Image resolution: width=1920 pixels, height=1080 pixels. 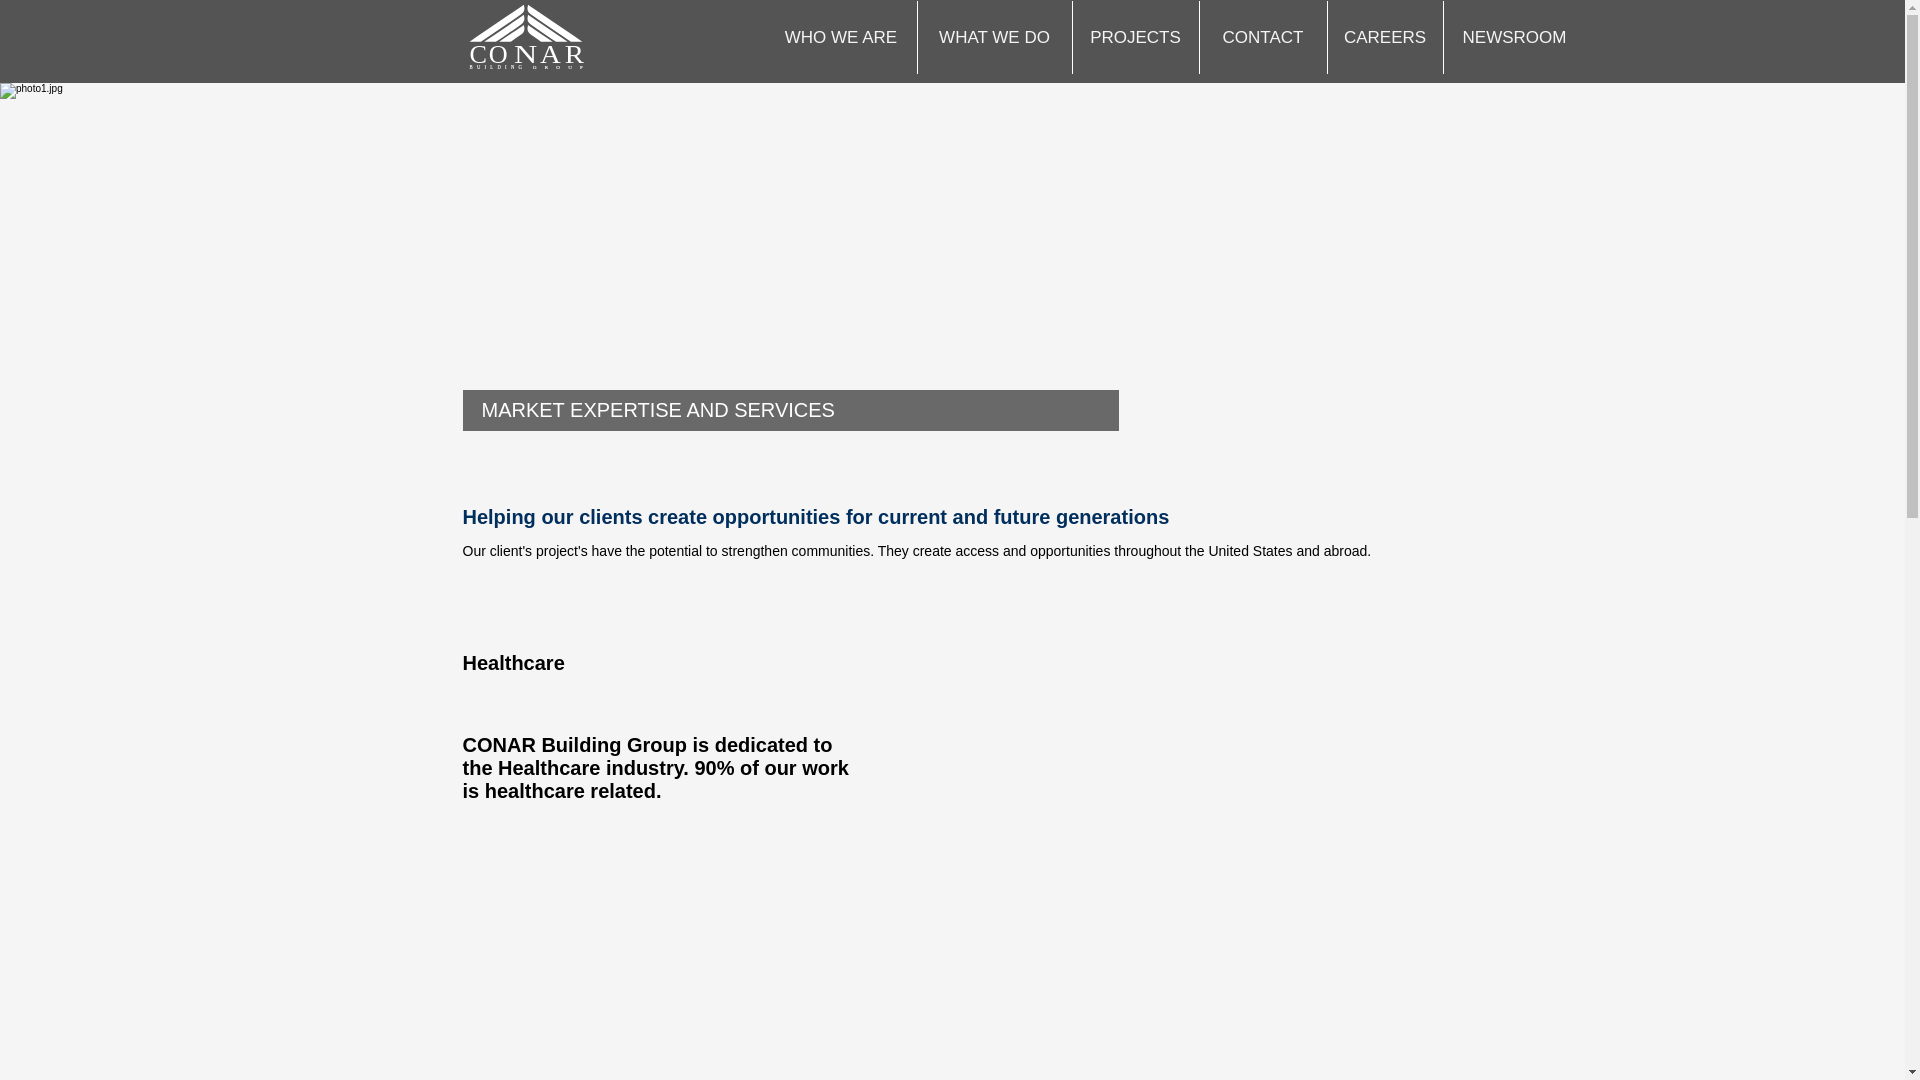 What do you see at coordinates (528, 41) in the screenshot?
I see `CONTACT` at bounding box center [528, 41].